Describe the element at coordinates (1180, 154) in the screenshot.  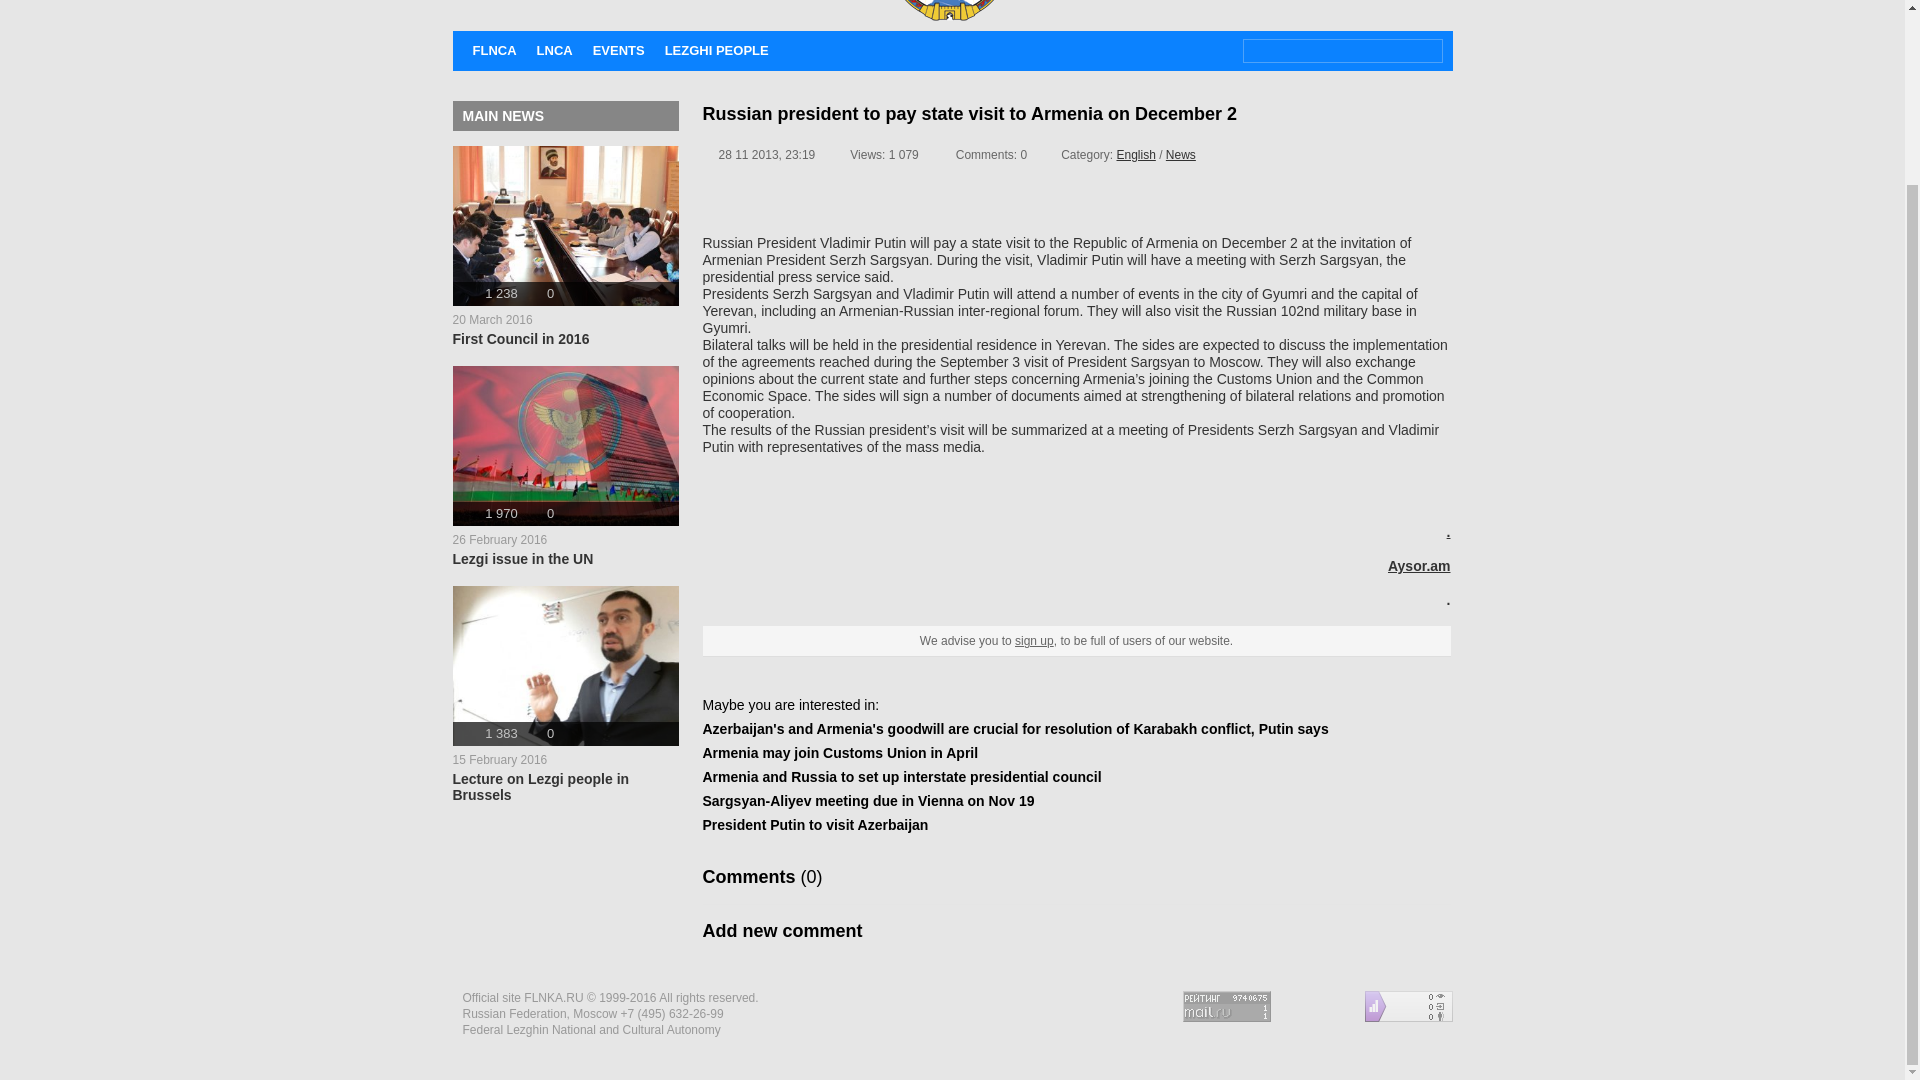
I see `Add new comment` at that location.